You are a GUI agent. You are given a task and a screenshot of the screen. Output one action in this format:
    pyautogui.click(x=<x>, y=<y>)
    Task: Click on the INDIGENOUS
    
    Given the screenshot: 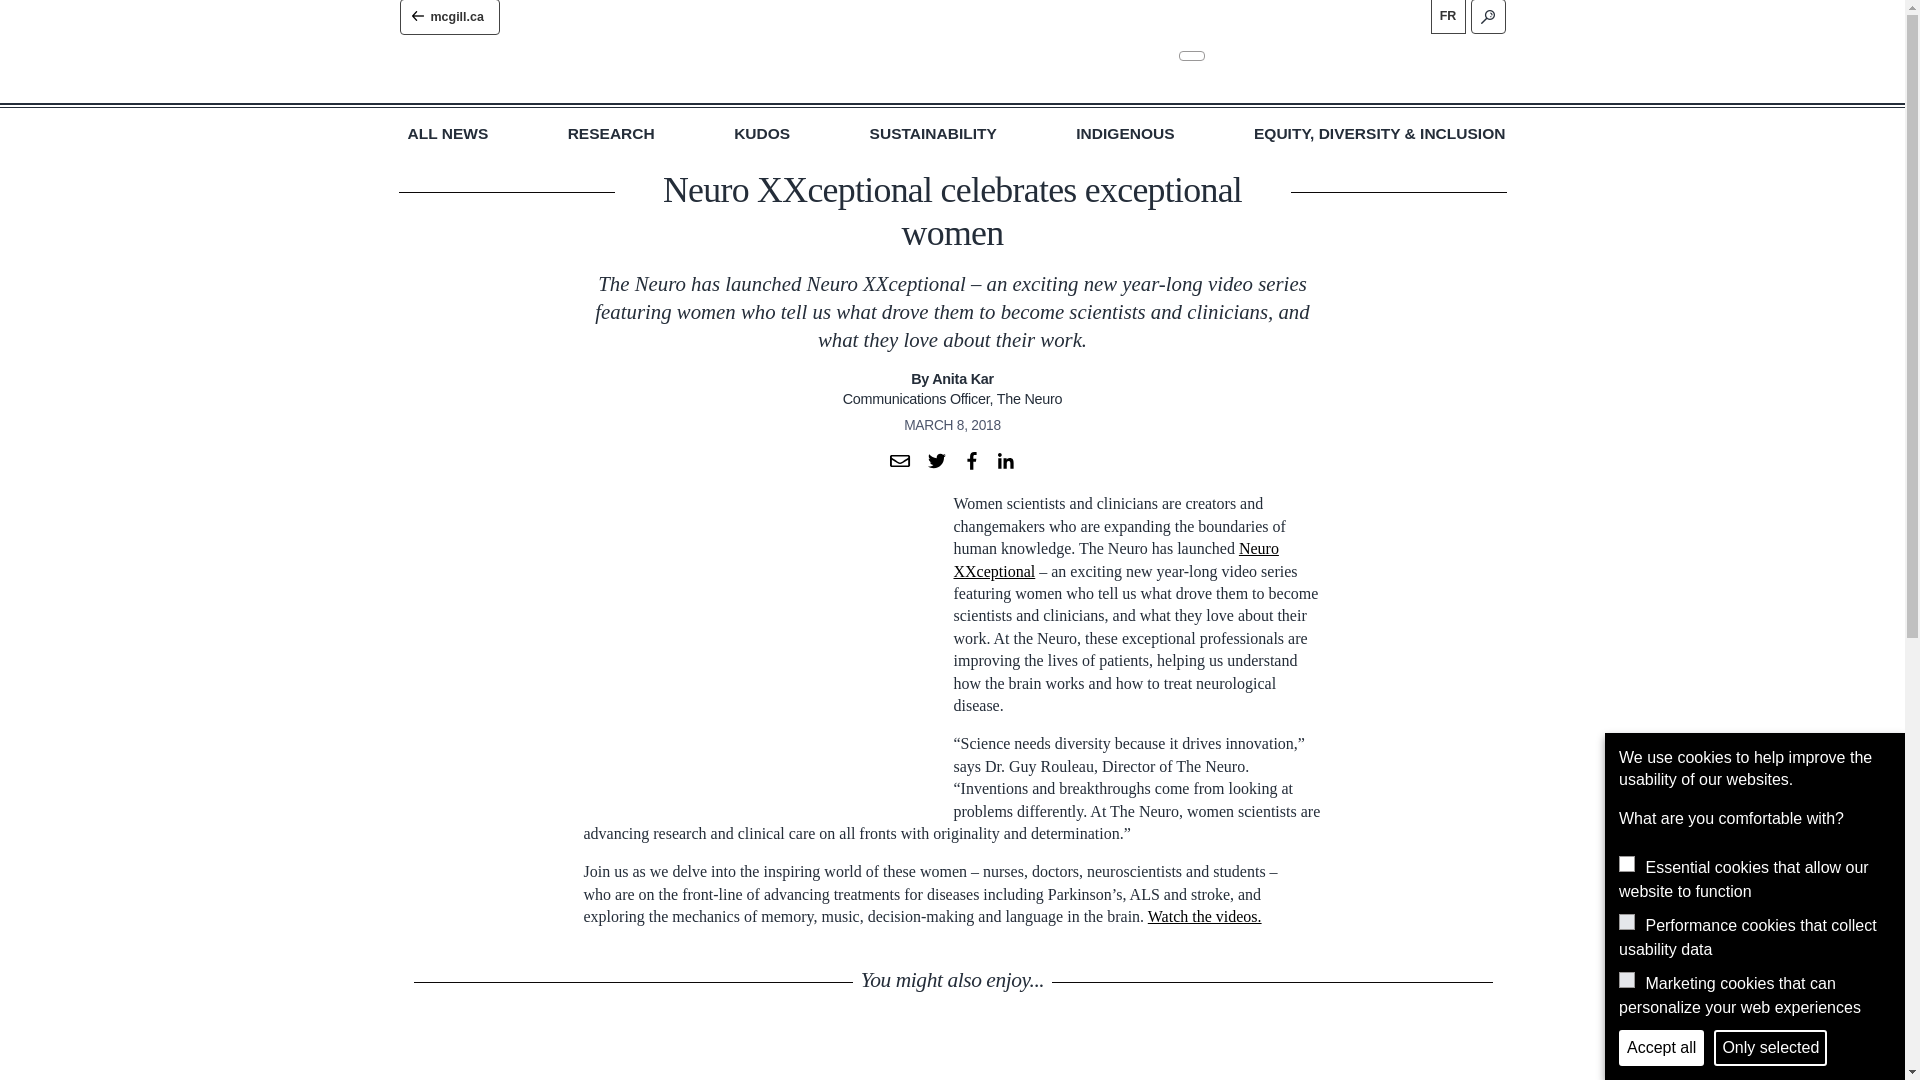 What is the action you would take?
    pyautogui.click(x=1124, y=134)
    